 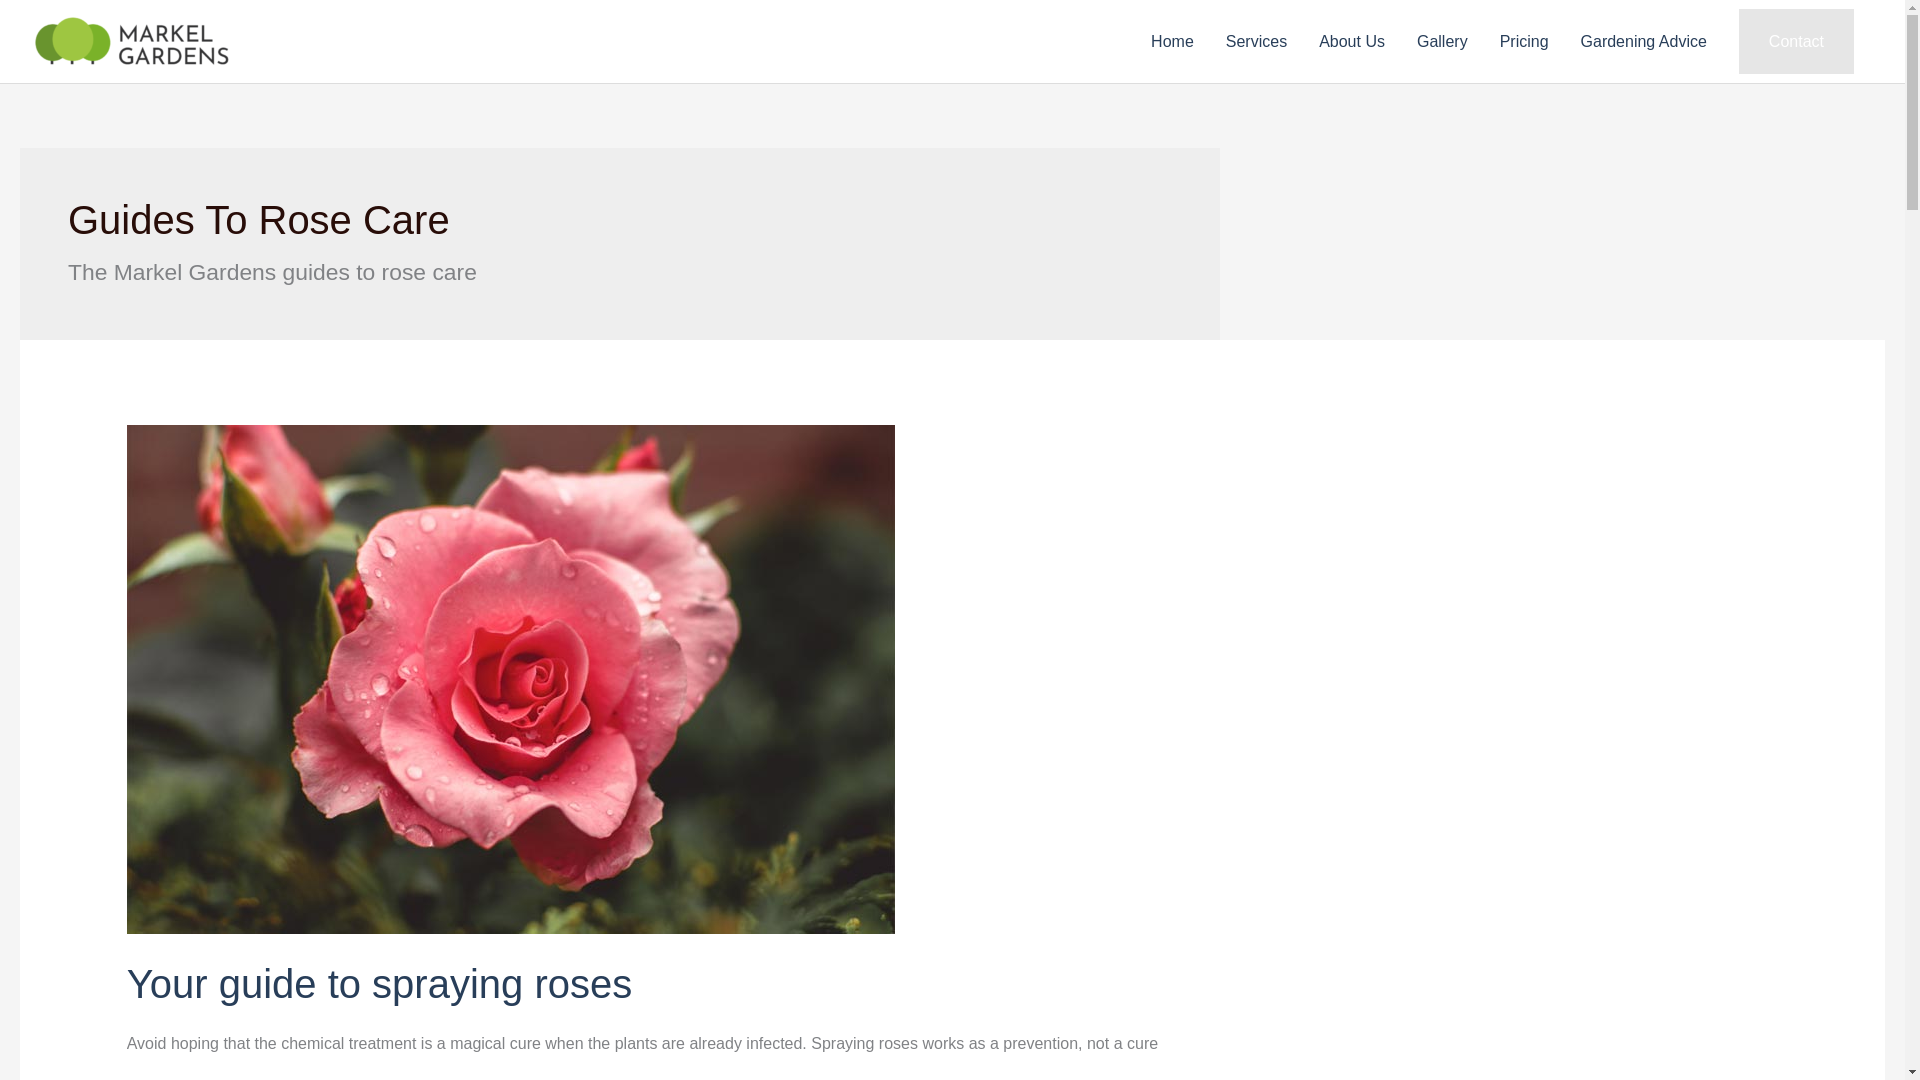 I want to click on Home, so click(x=1172, y=42).